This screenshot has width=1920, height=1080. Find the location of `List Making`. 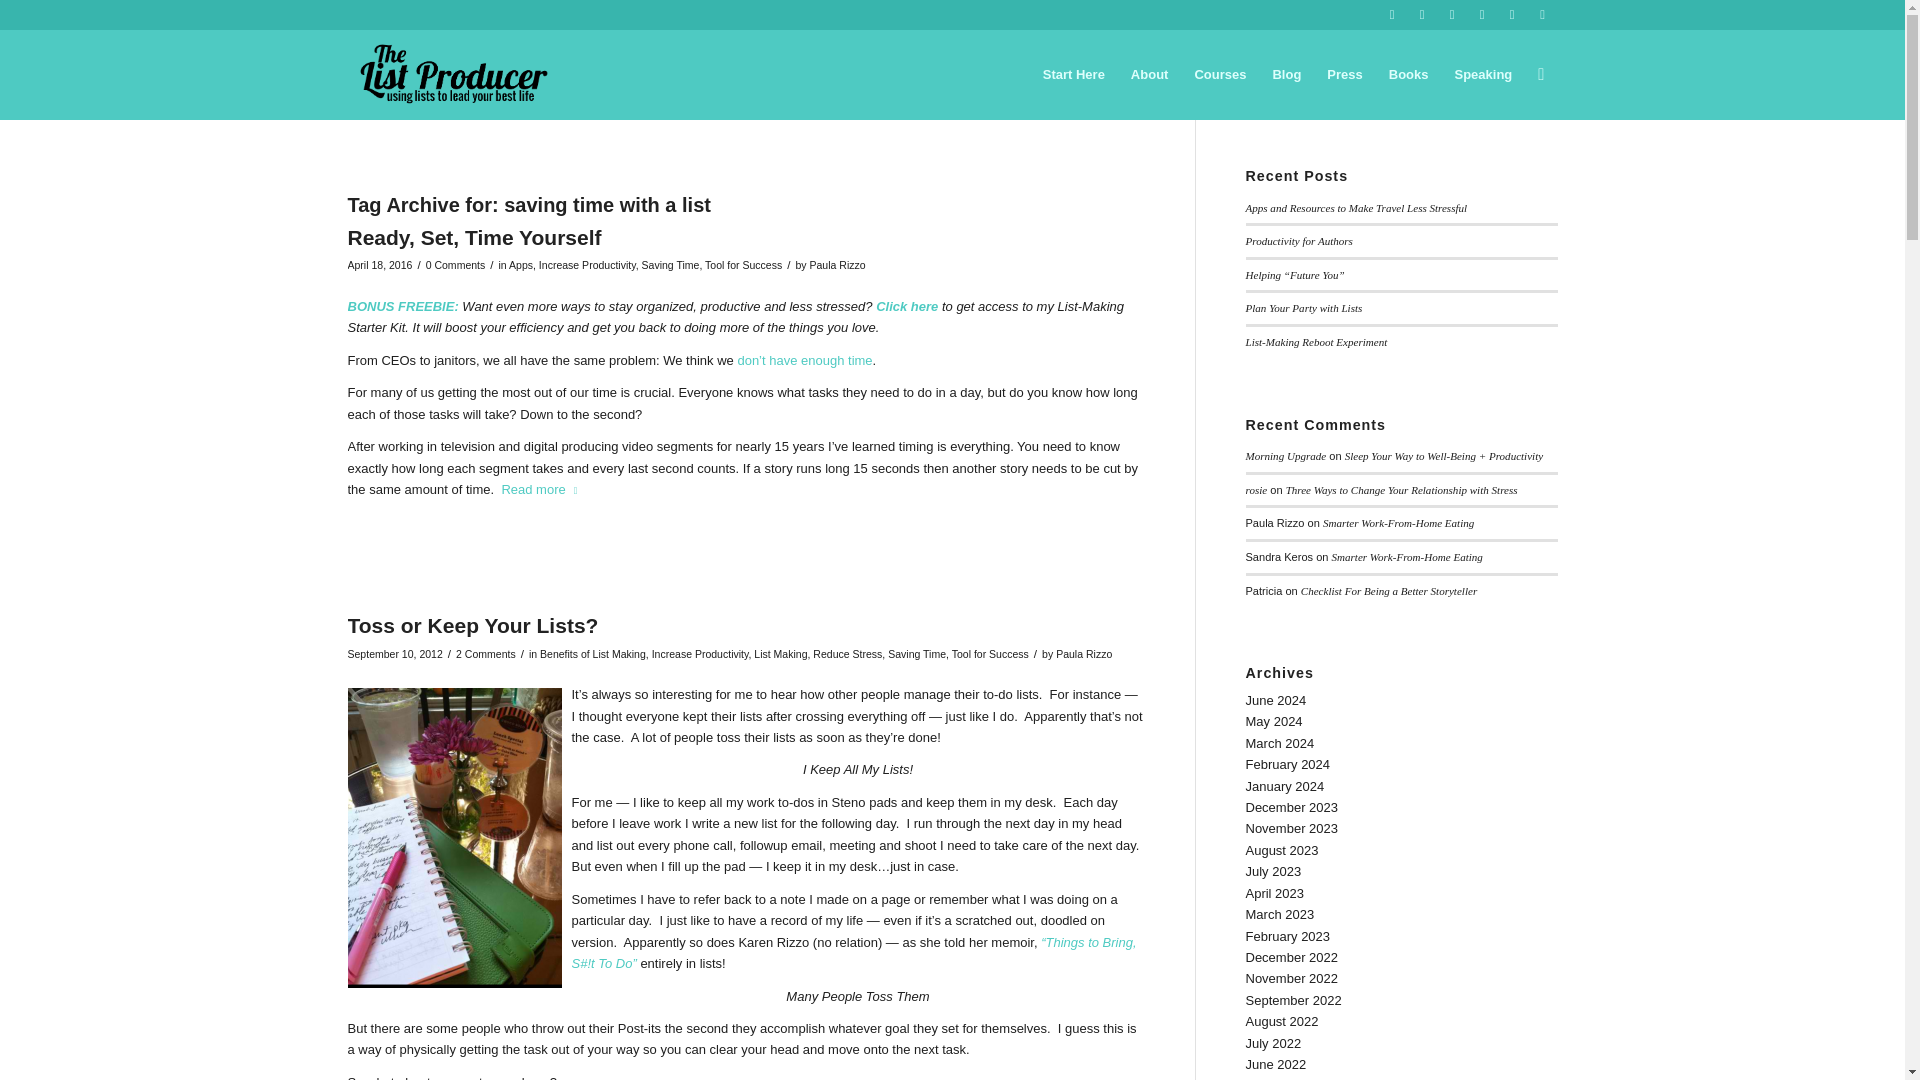

List Making is located at coordinates (780, 654).